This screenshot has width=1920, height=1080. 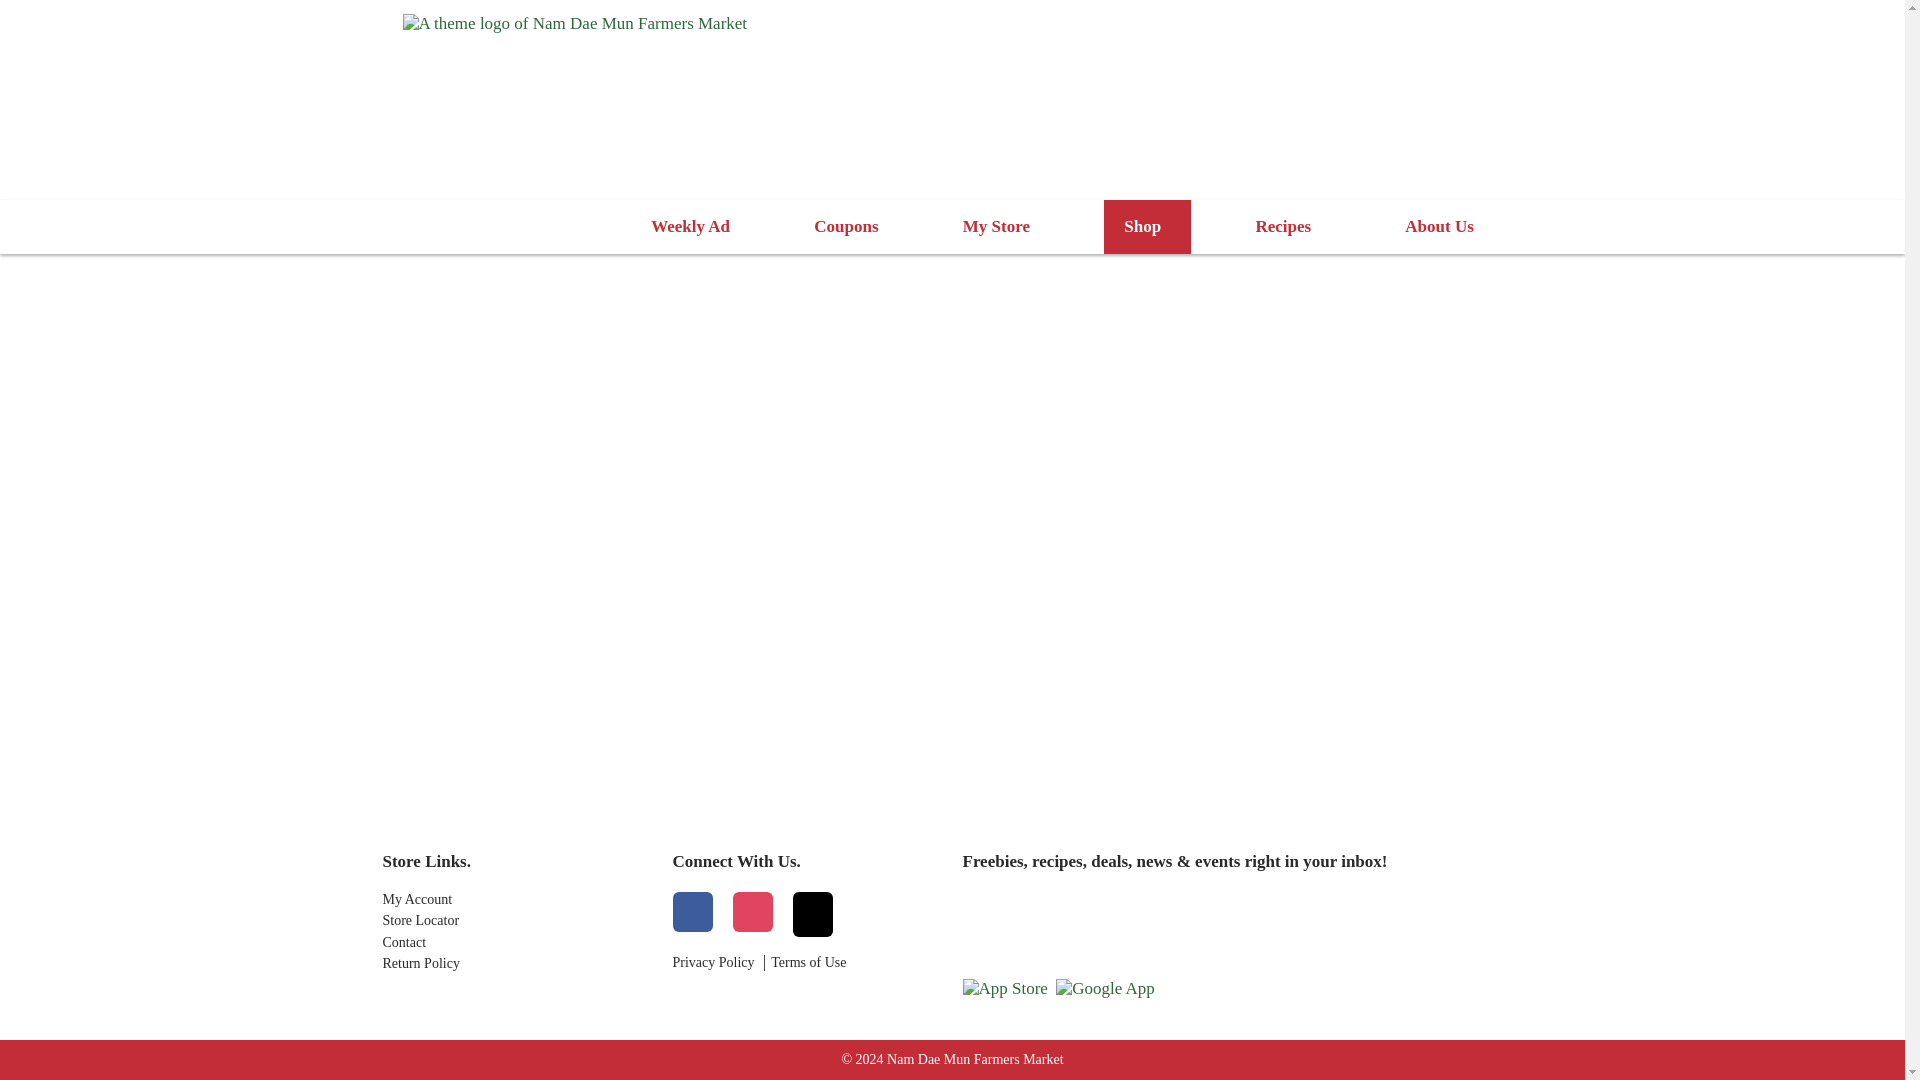 What do you see at coordinates (517, 920) in the screenshot?
I see `Store Locator` at bounding box center [517, 920].